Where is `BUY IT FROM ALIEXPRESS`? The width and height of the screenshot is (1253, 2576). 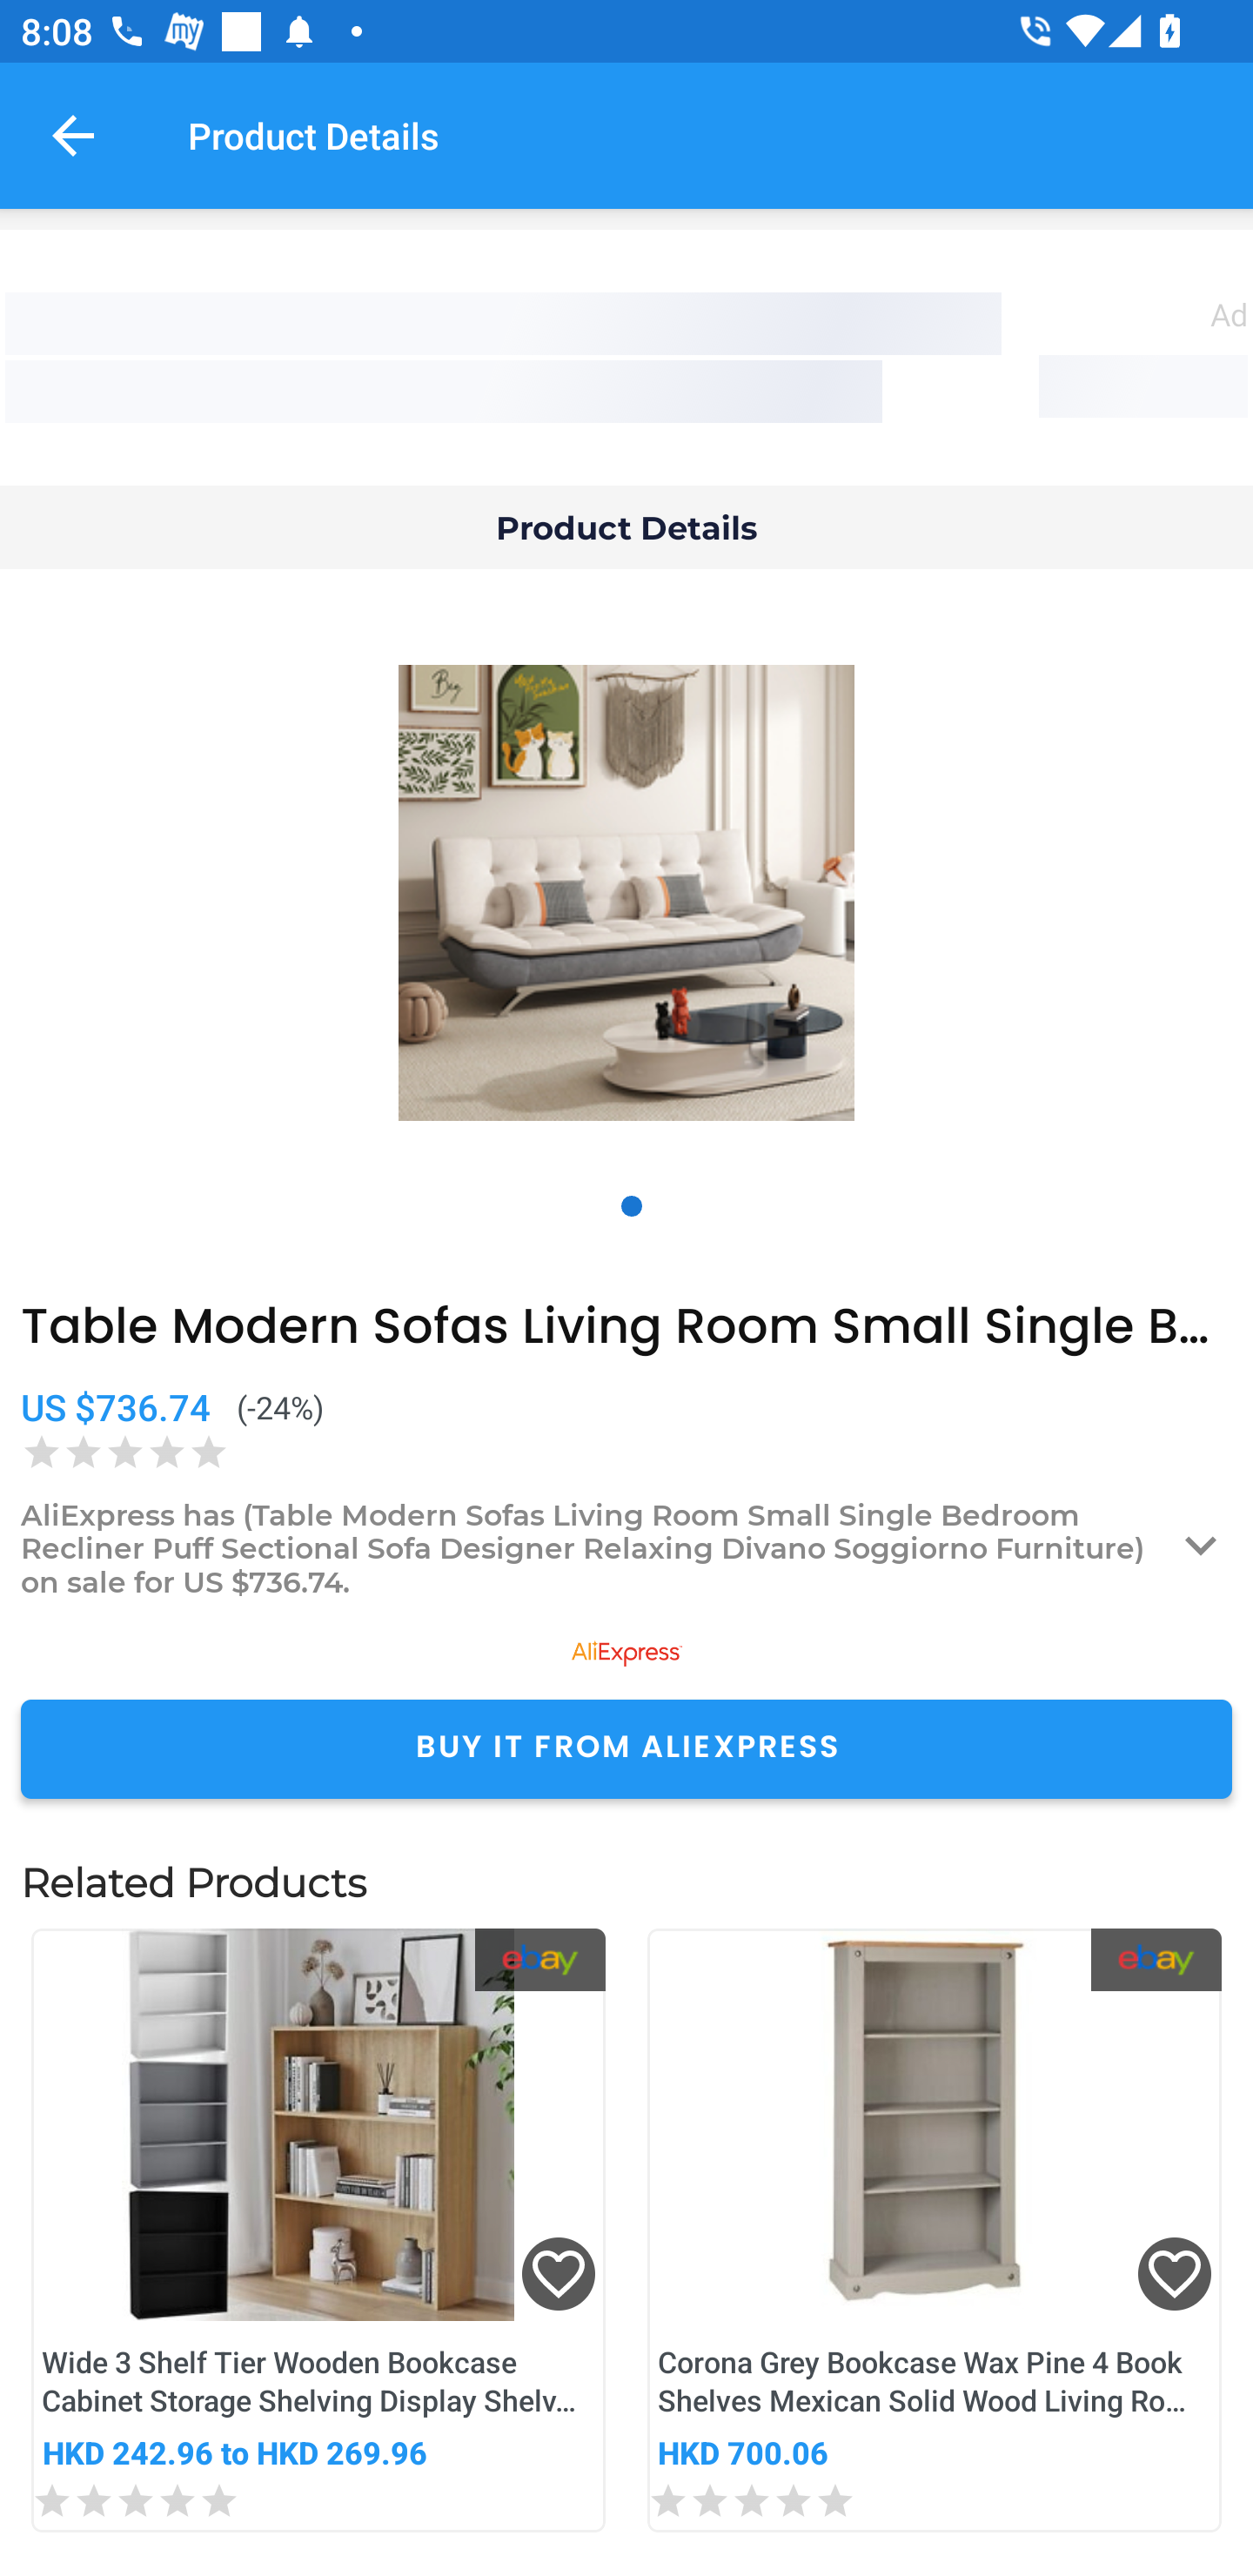 BUY IT FROM ALIEXPRESS is located at coordinates (626, 1748).